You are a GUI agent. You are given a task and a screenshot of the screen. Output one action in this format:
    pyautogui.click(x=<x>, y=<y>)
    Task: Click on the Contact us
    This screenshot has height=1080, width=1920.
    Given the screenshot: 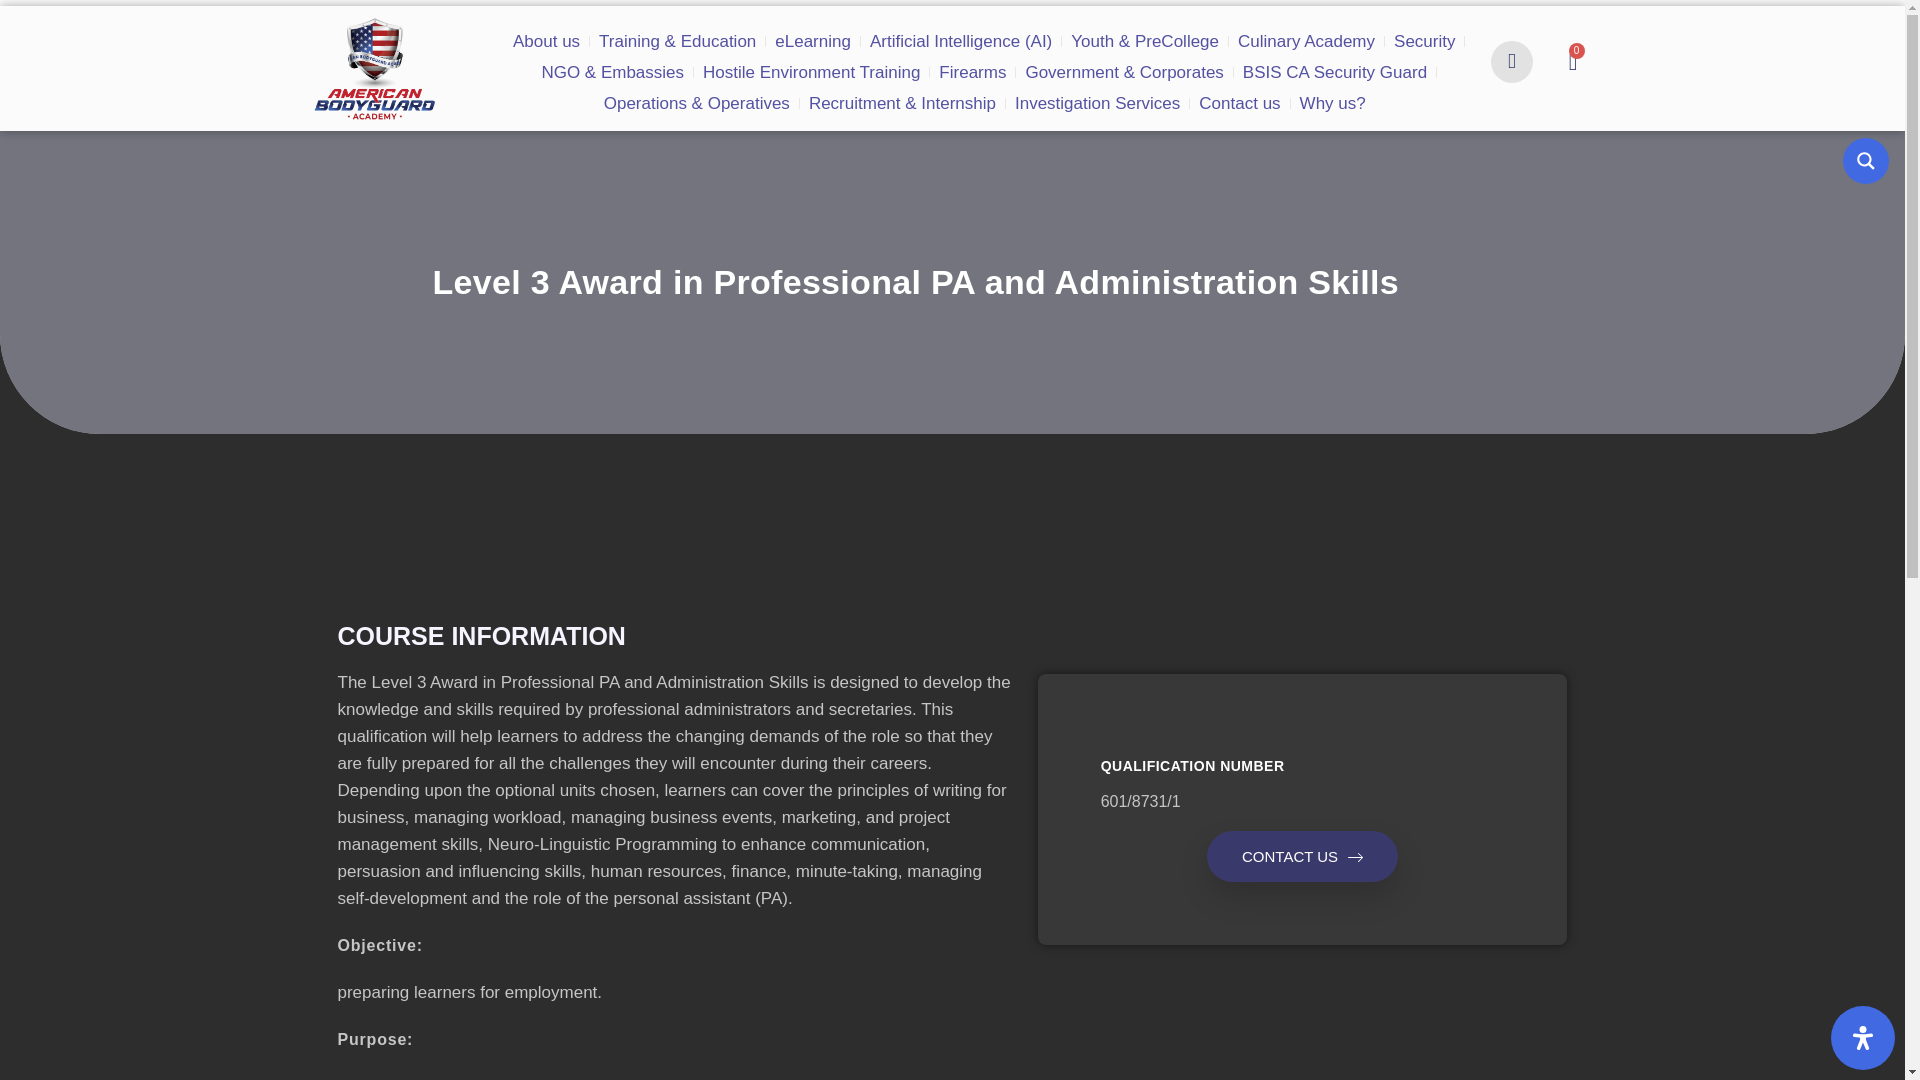 What is the action you would take?
    pyautogui.click(x=995, y=86)
    